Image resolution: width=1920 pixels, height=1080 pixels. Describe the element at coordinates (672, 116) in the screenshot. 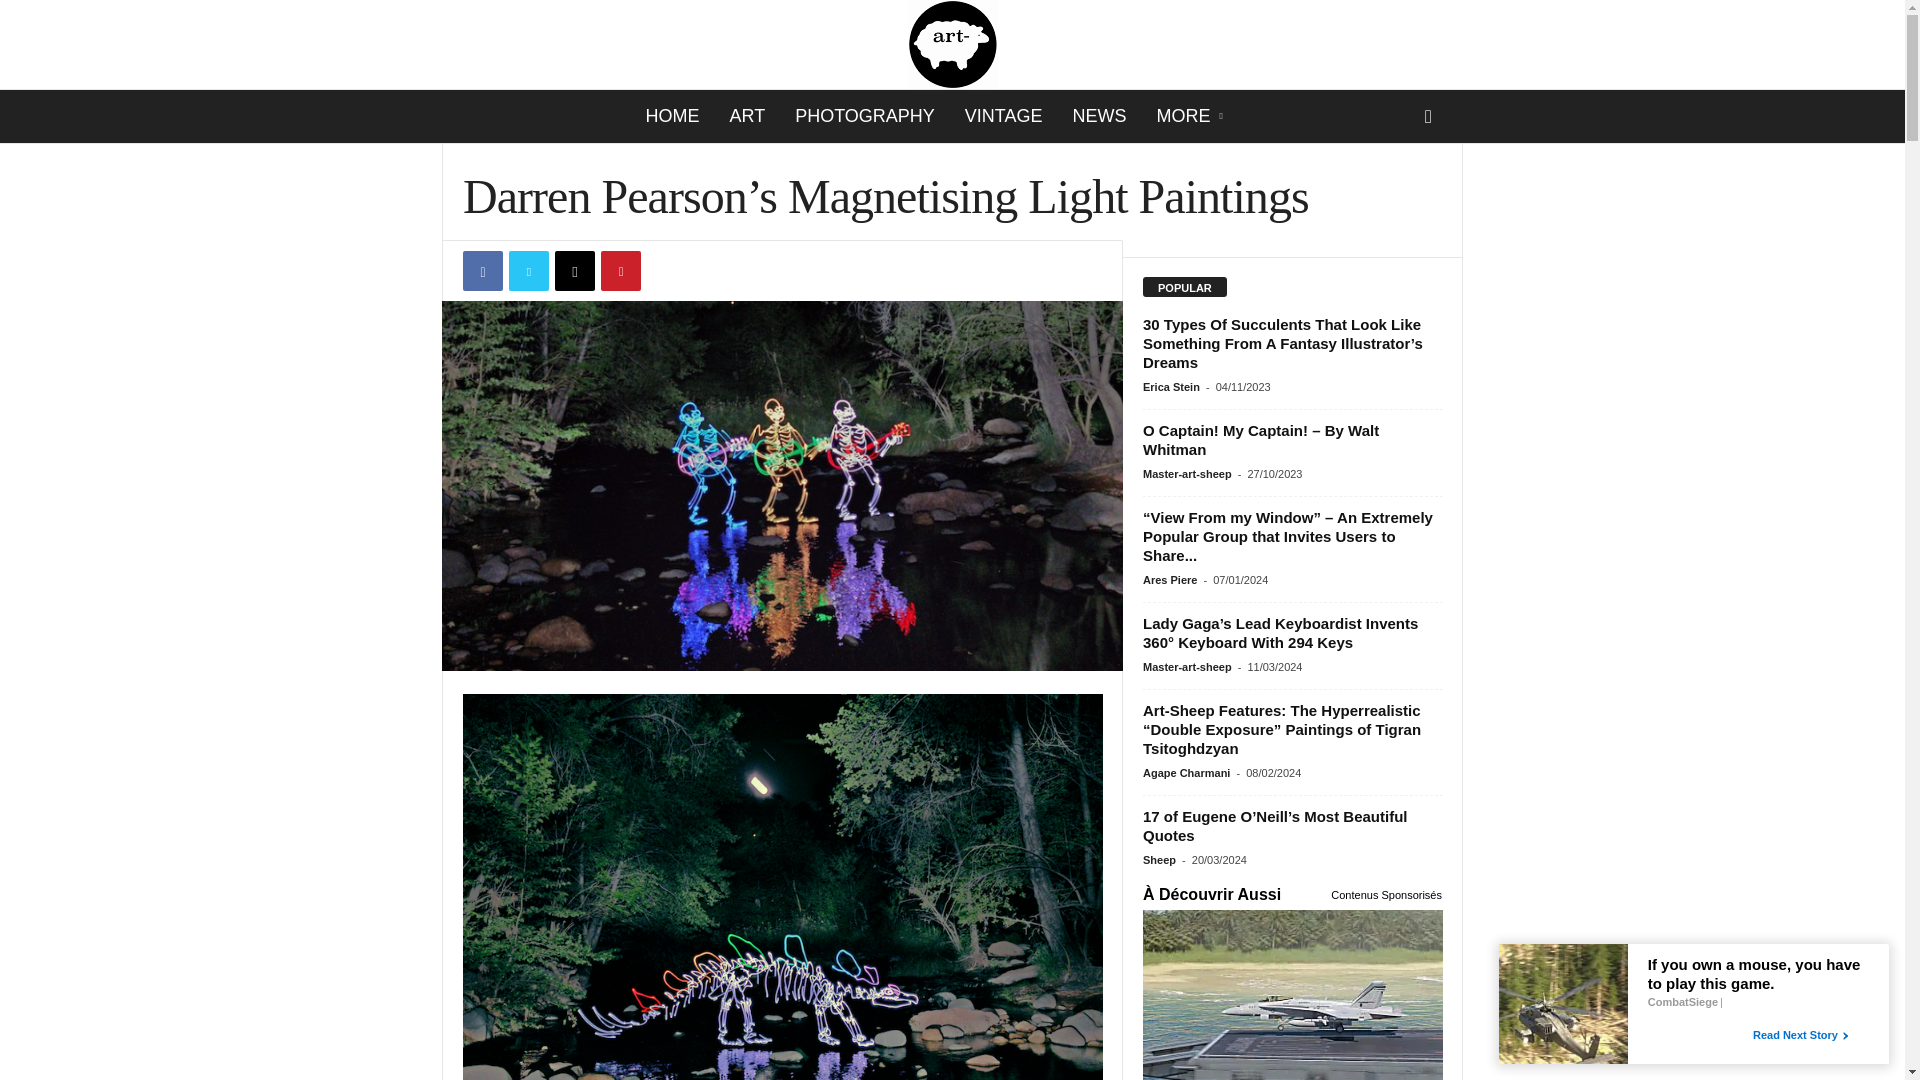

I see `HOME` at that location.